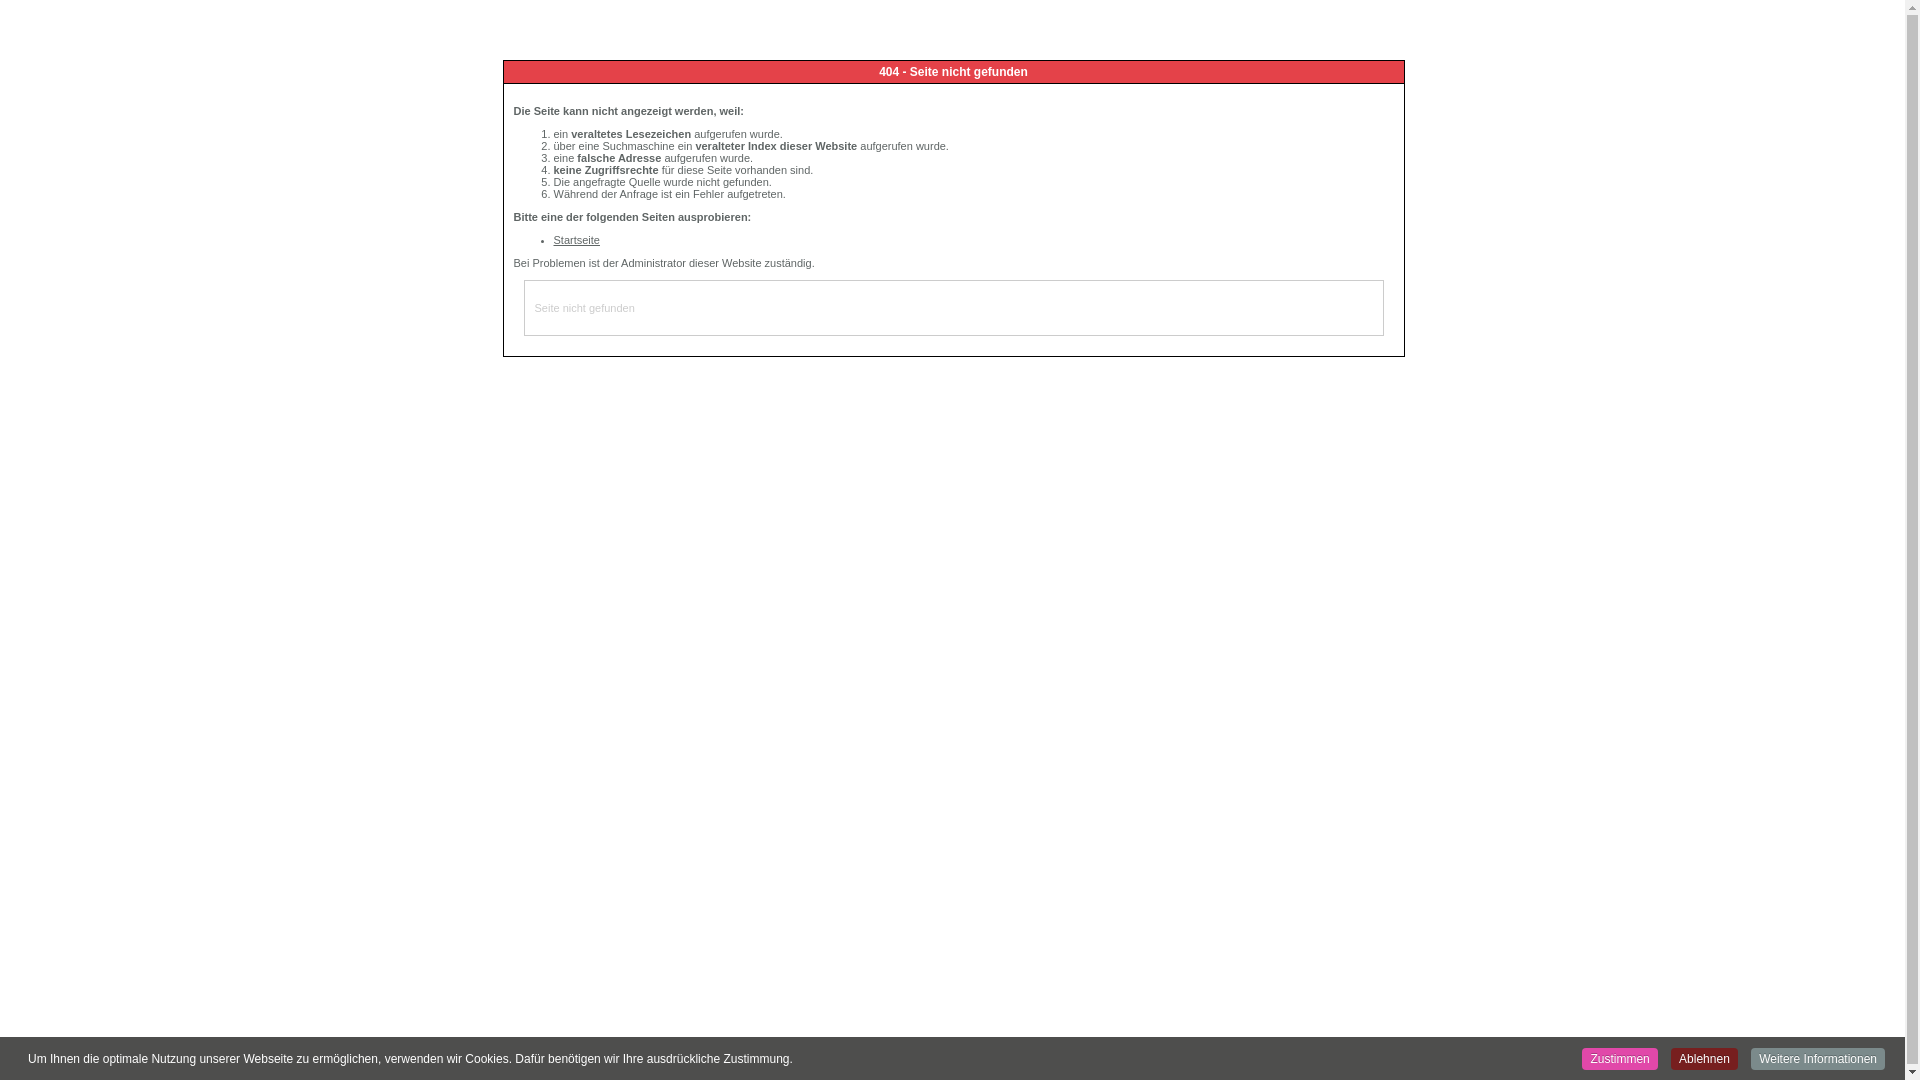 This screenshot has height=1080, width=1920. I want to click on Zustimmen, so click(1620, 1059).